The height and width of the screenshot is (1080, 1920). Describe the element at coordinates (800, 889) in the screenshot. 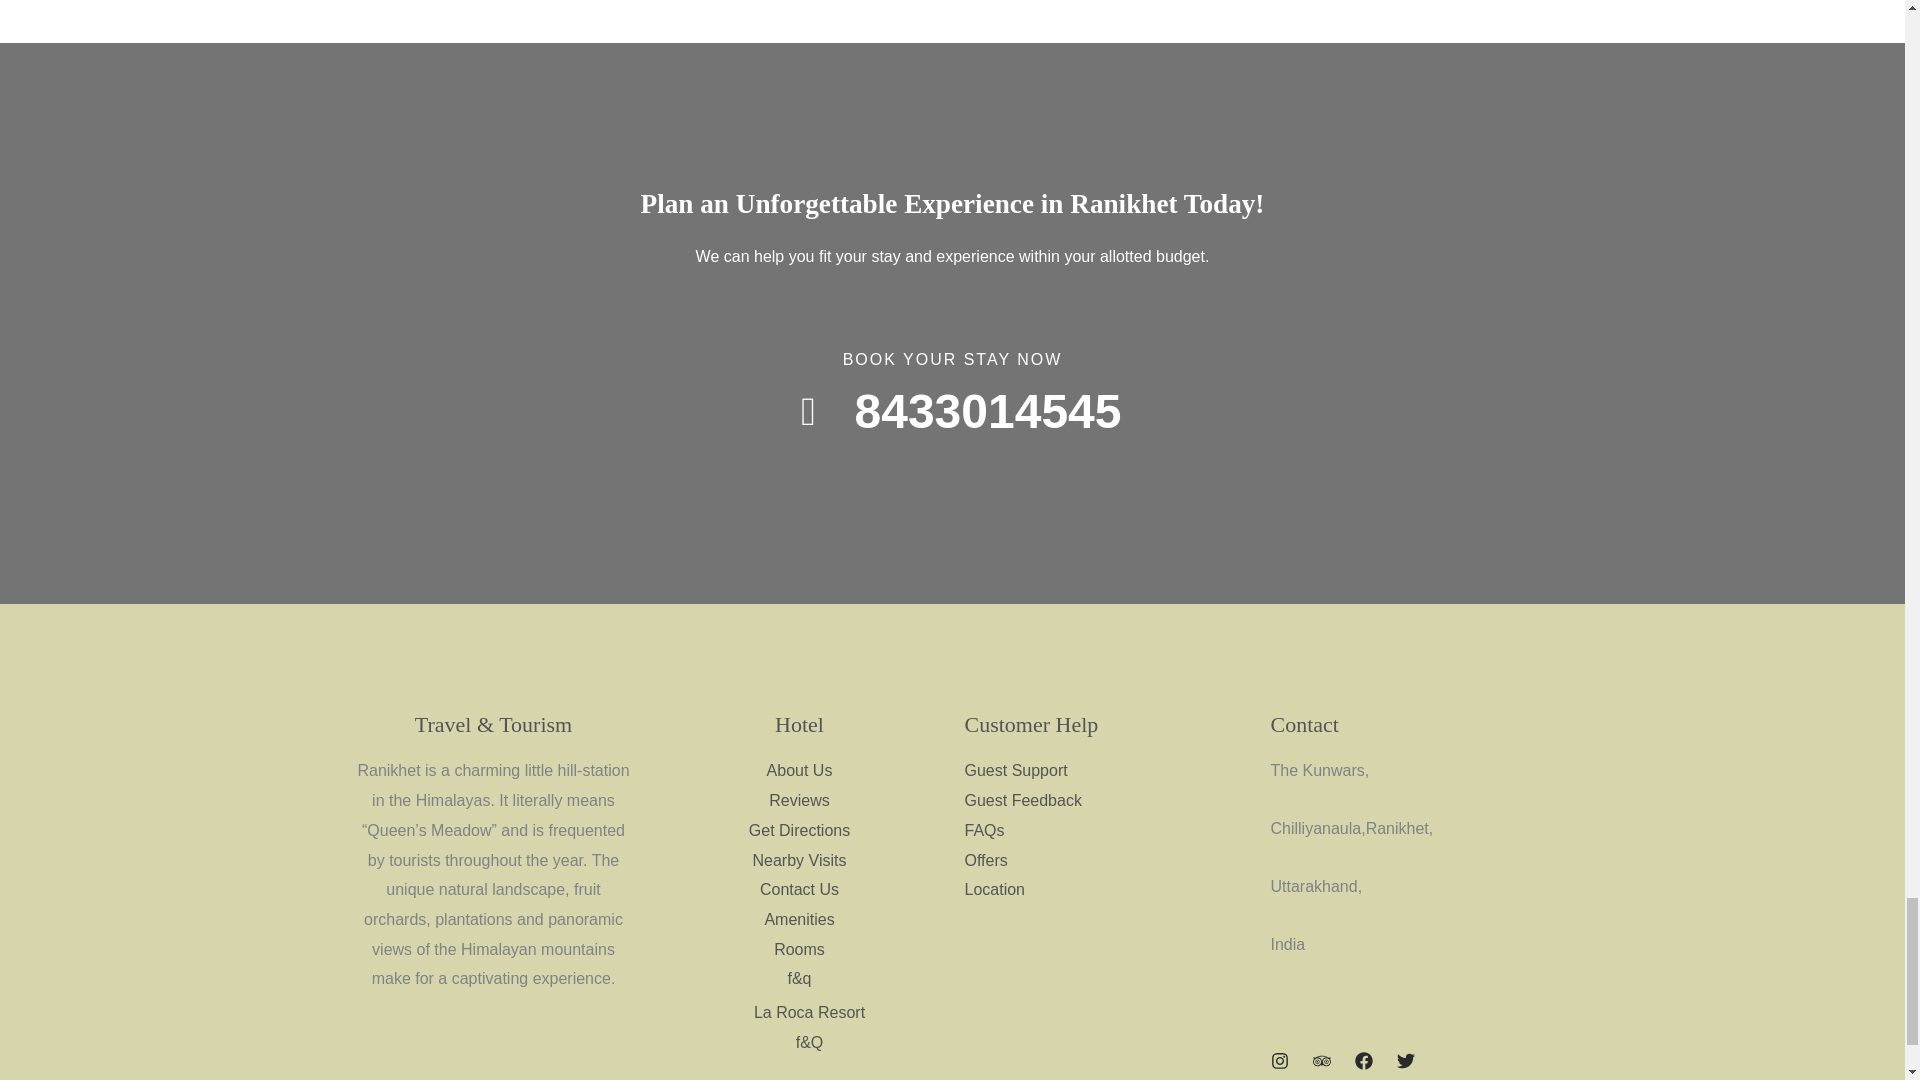

I see `Contact Us` at that location.